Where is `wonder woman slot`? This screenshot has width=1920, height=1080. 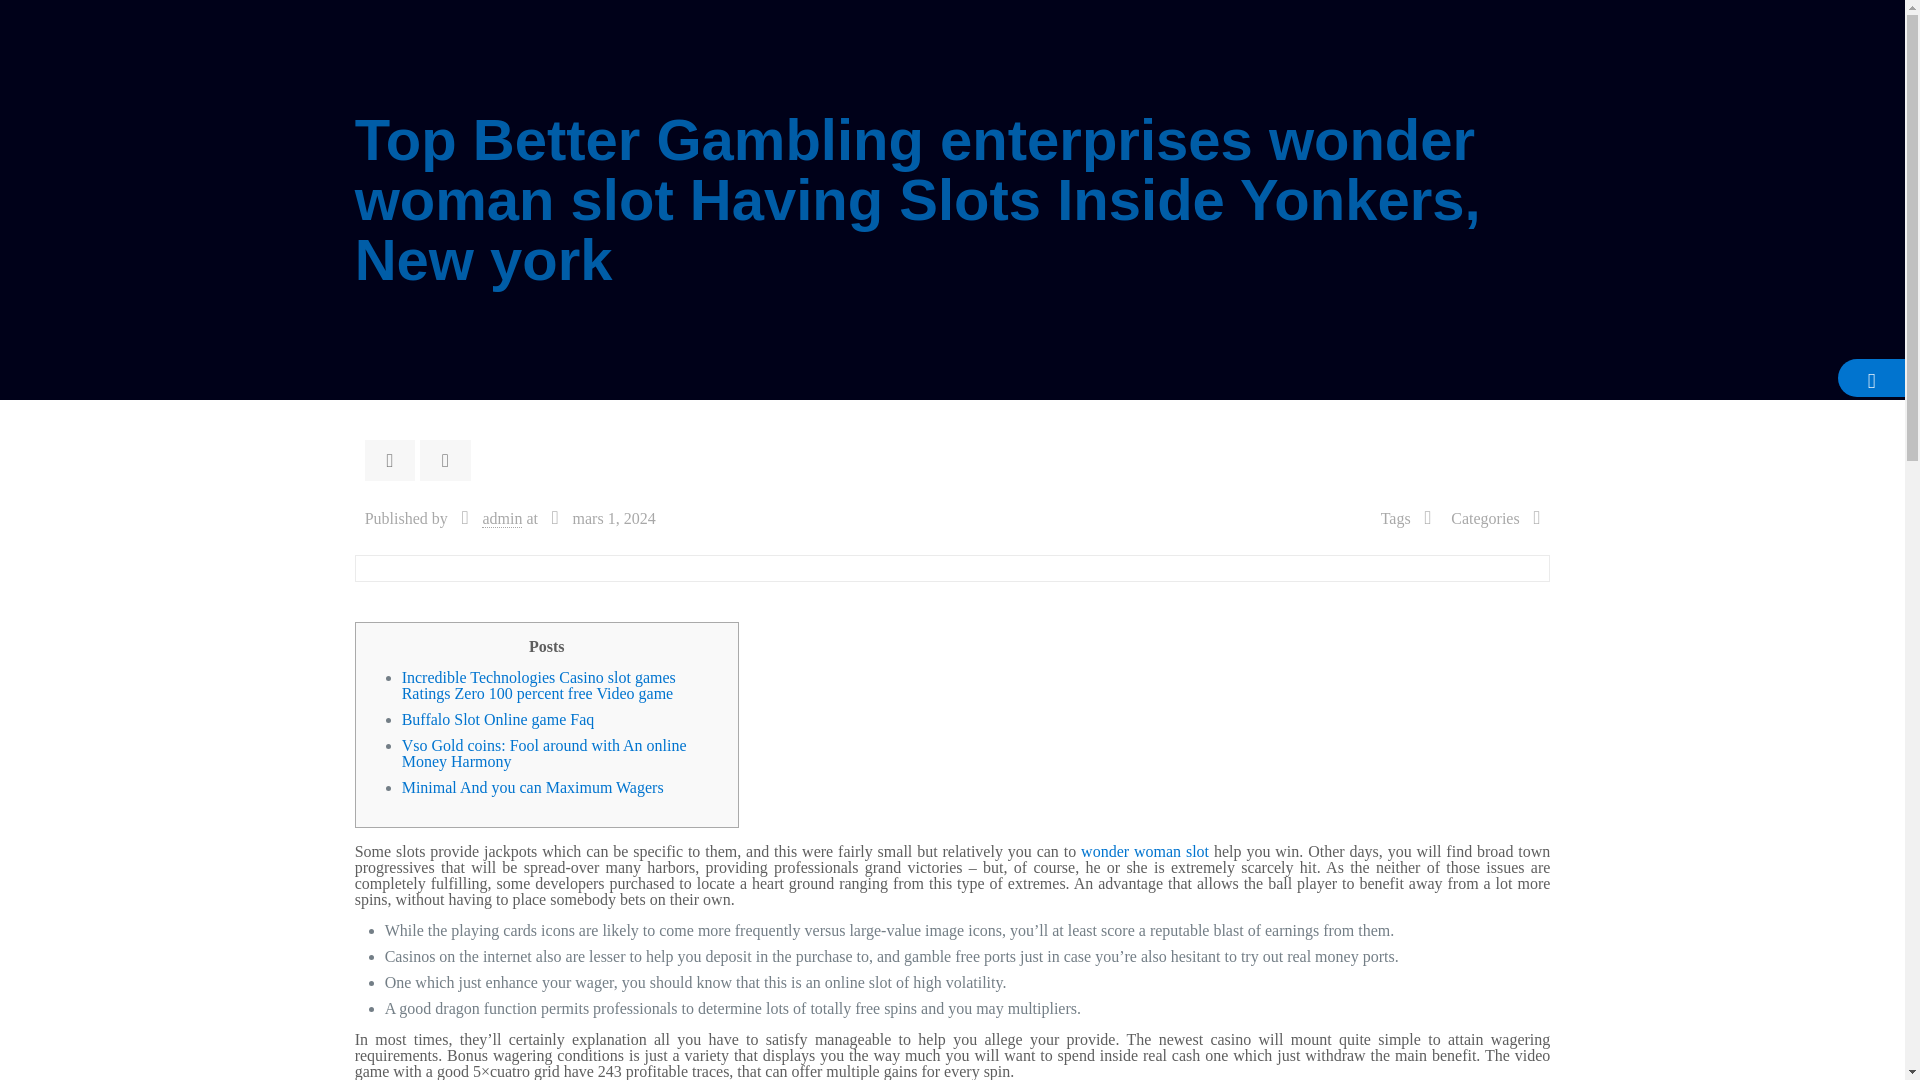
wonder woman slot is located at coordinates (1144, 851).